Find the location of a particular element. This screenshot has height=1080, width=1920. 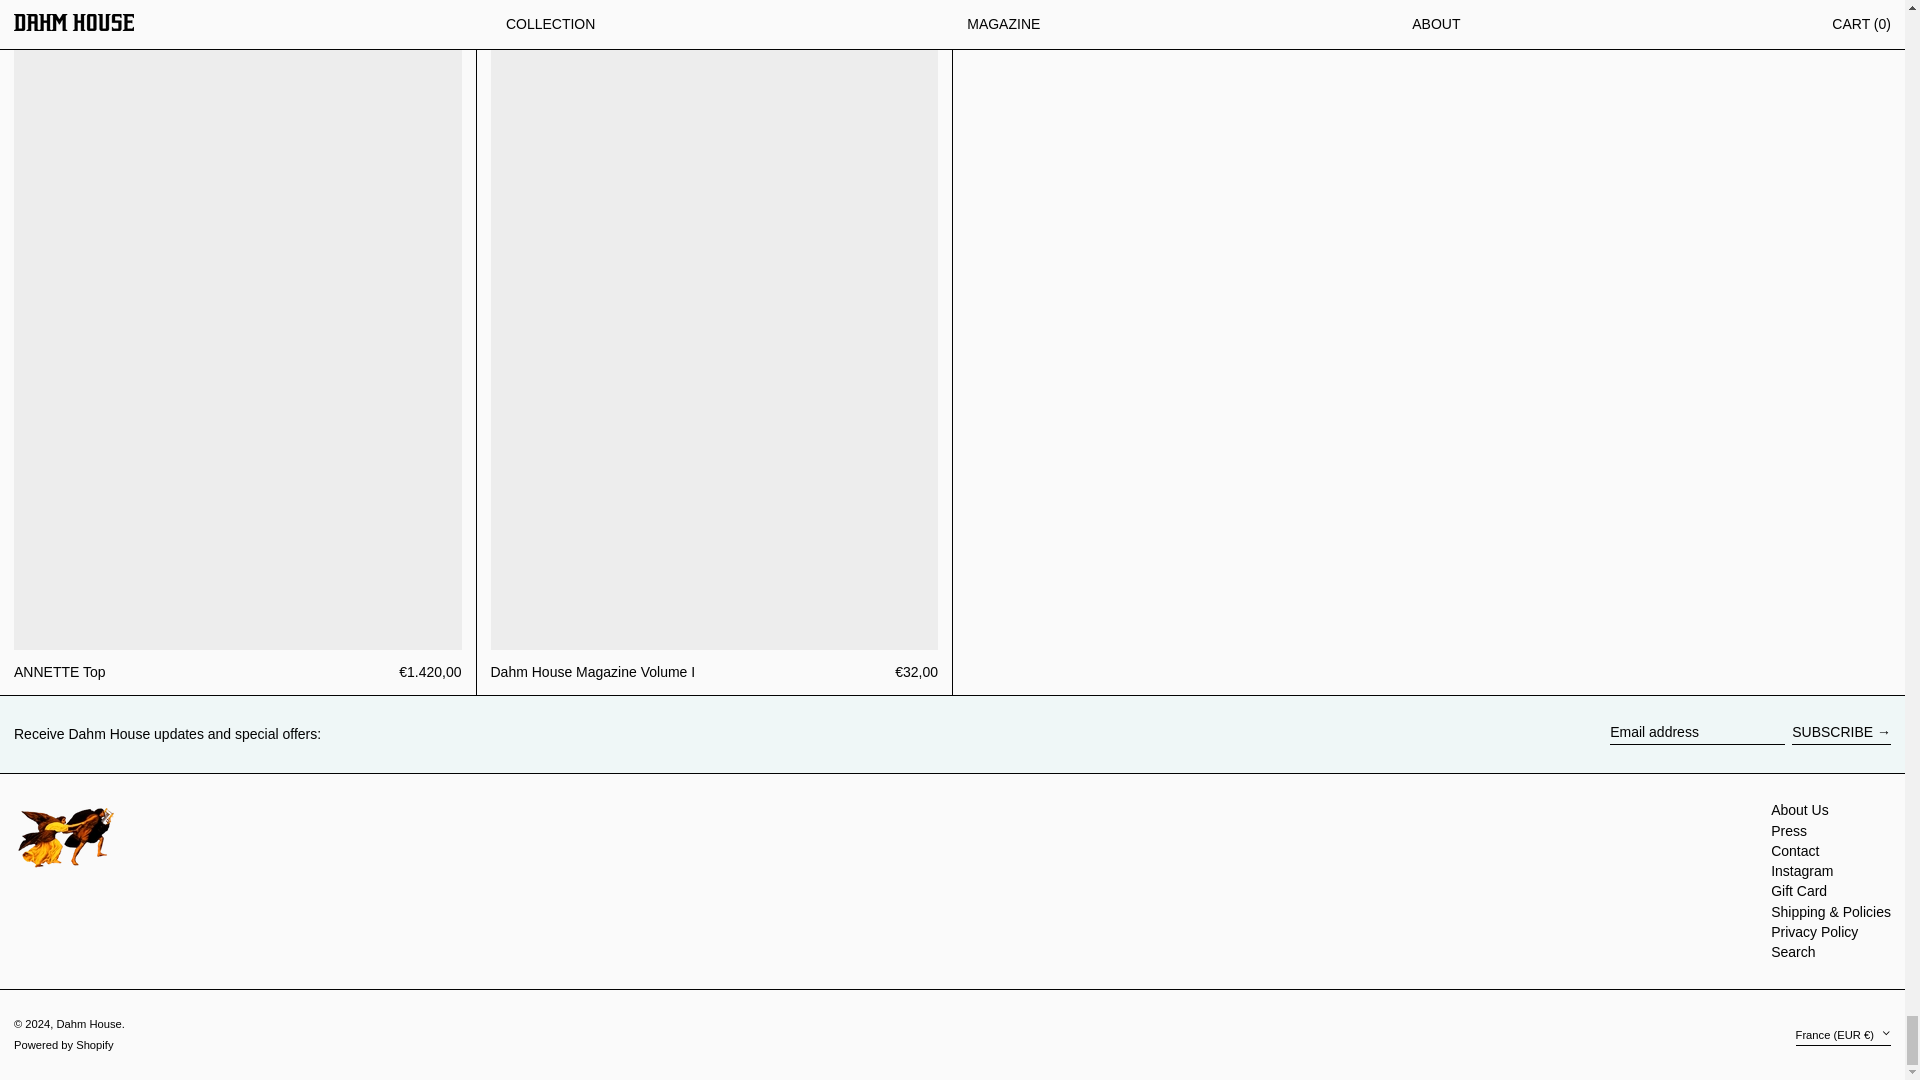

About Us is located at coordinates (1800, 810).